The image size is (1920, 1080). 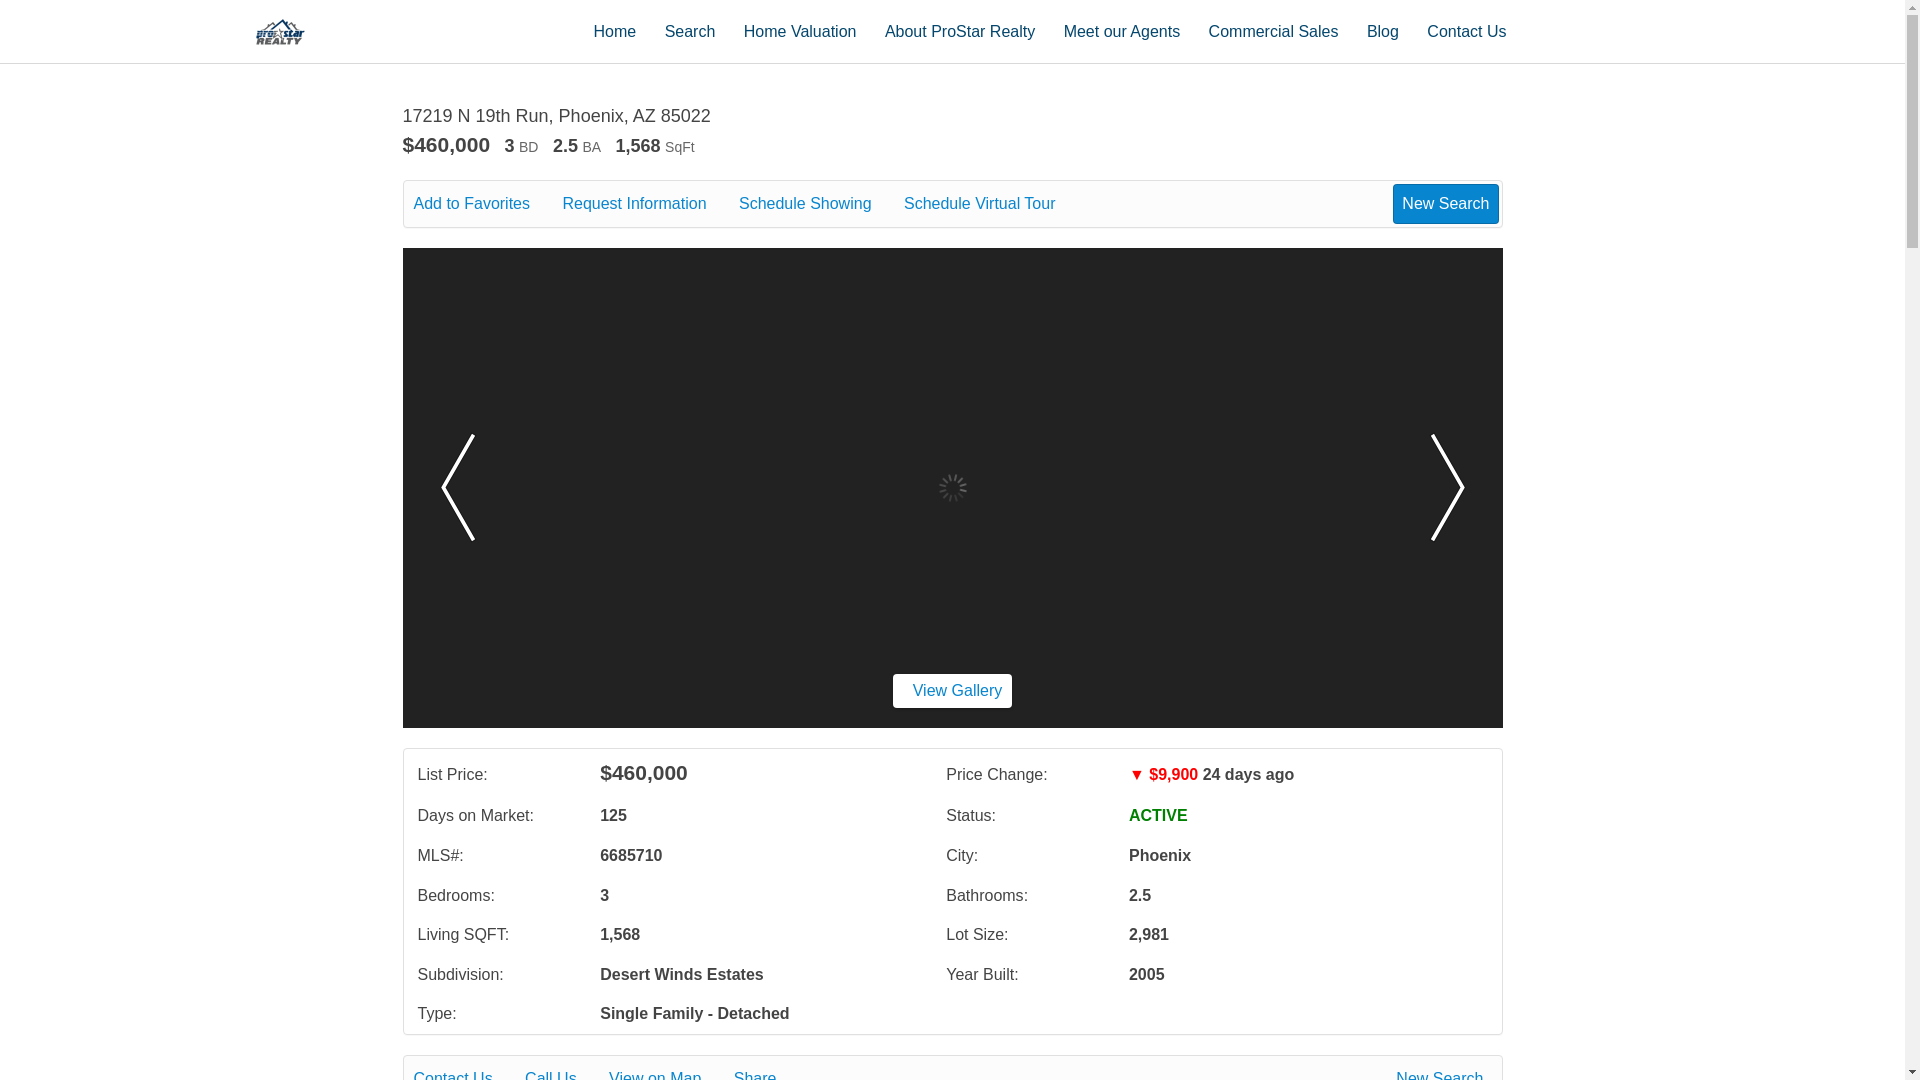 I want to click on Contact Us, so click(x=1466, y=30).